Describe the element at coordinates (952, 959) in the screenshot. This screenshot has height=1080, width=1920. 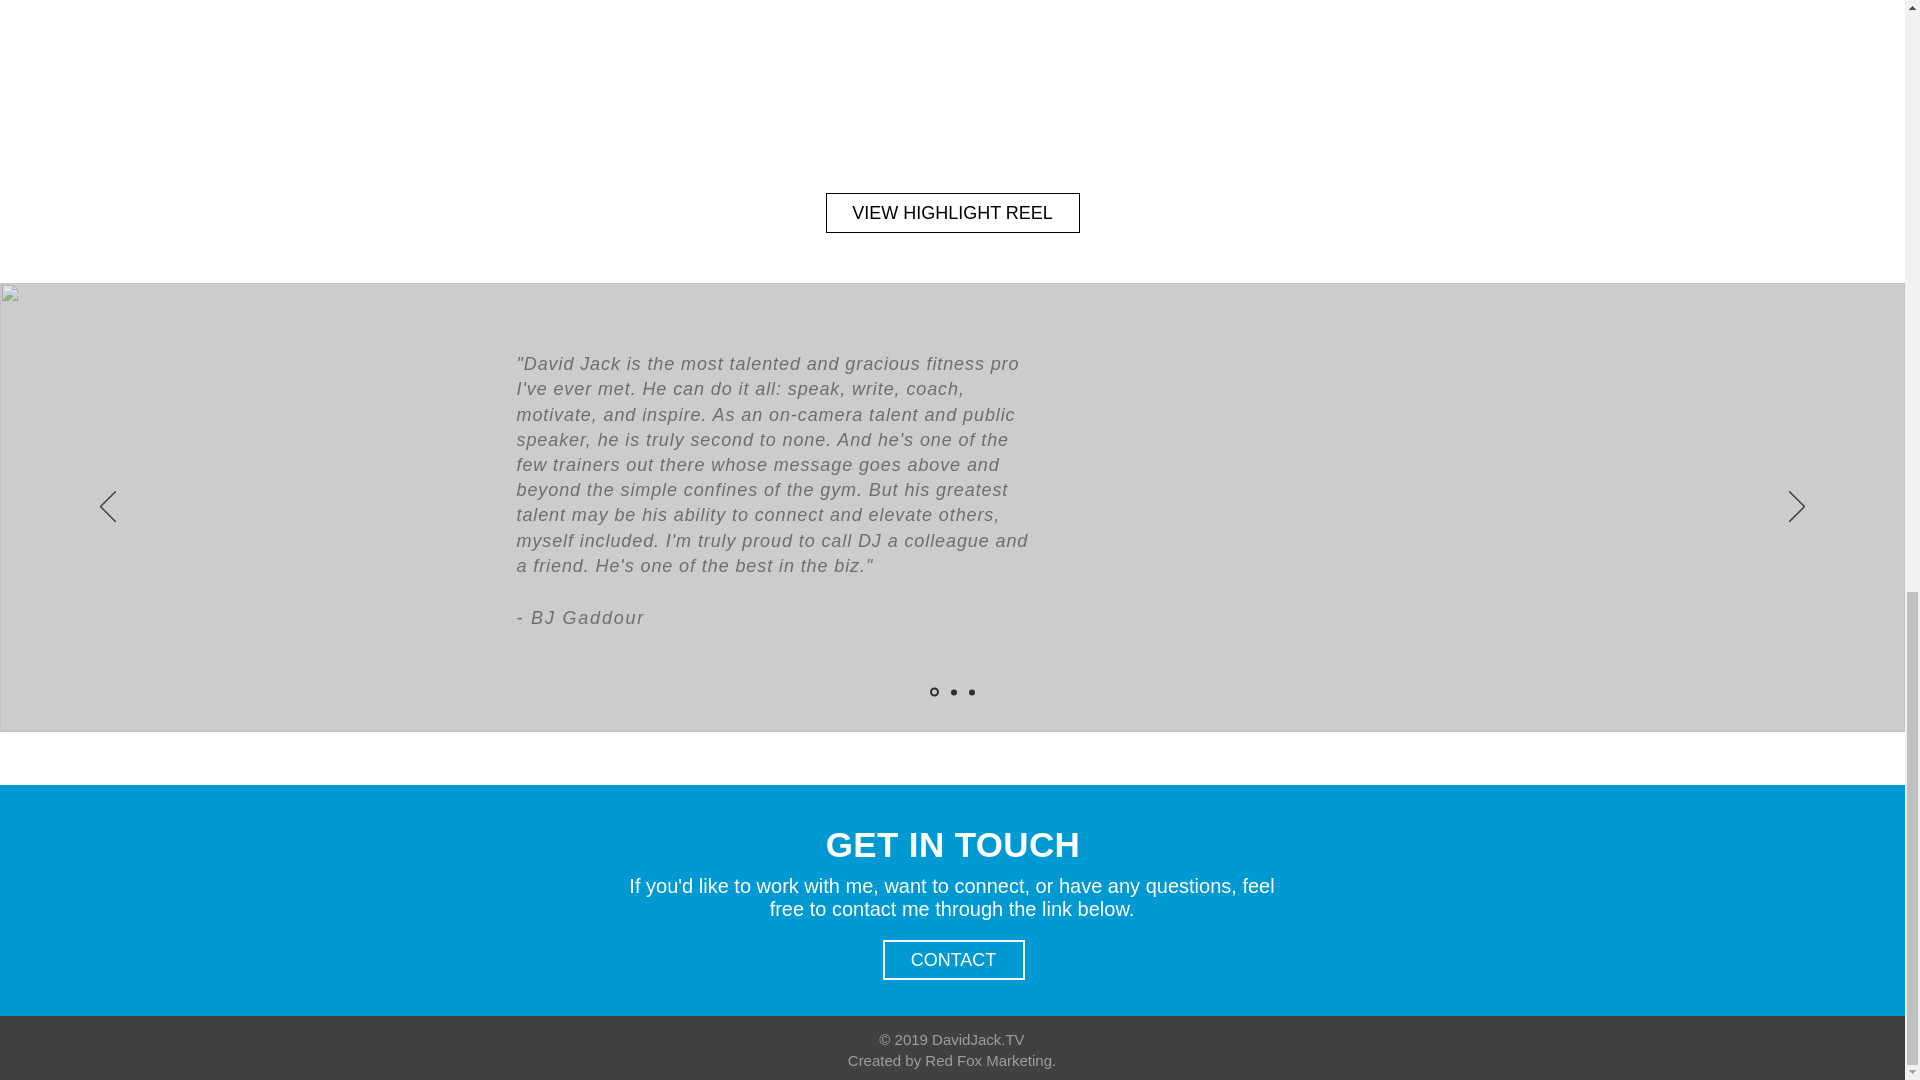
I see `CONTACT` at that location.